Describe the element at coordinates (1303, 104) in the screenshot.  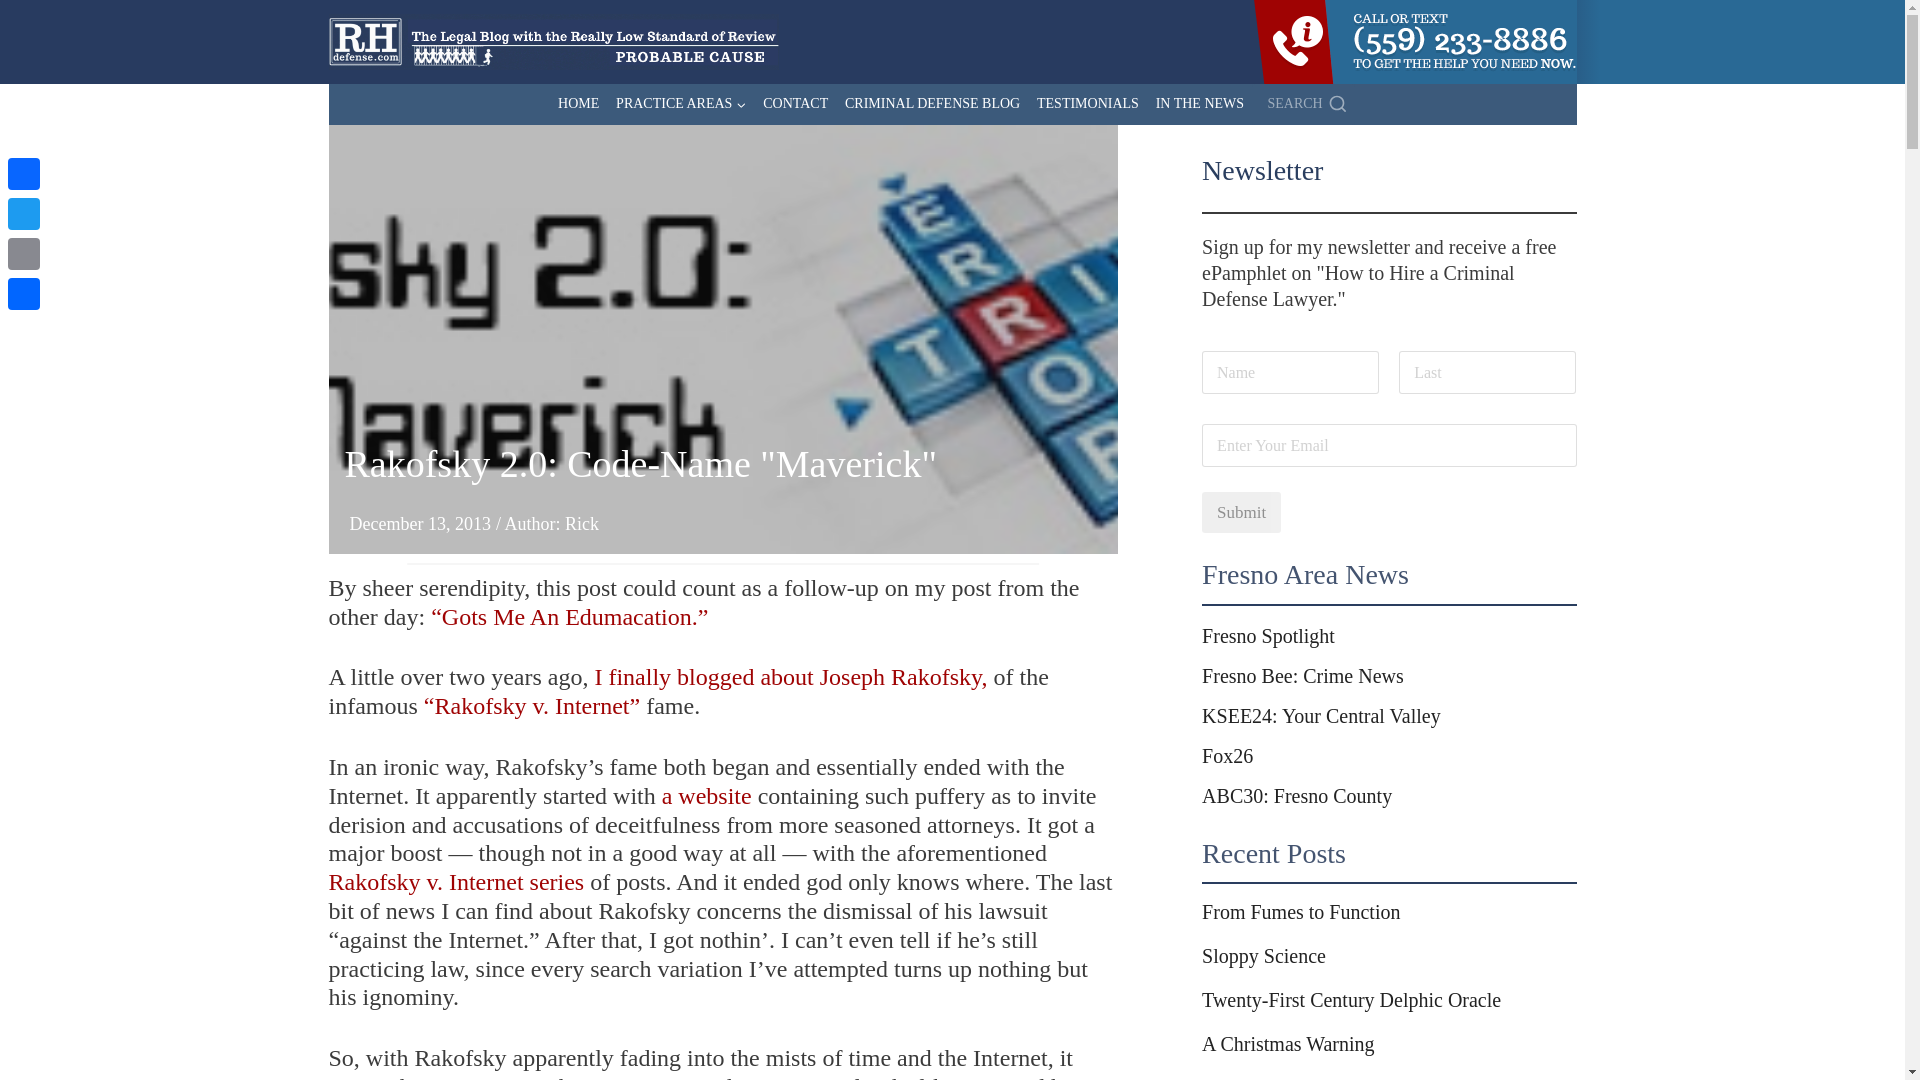
I see `  SEARCH` at that location.